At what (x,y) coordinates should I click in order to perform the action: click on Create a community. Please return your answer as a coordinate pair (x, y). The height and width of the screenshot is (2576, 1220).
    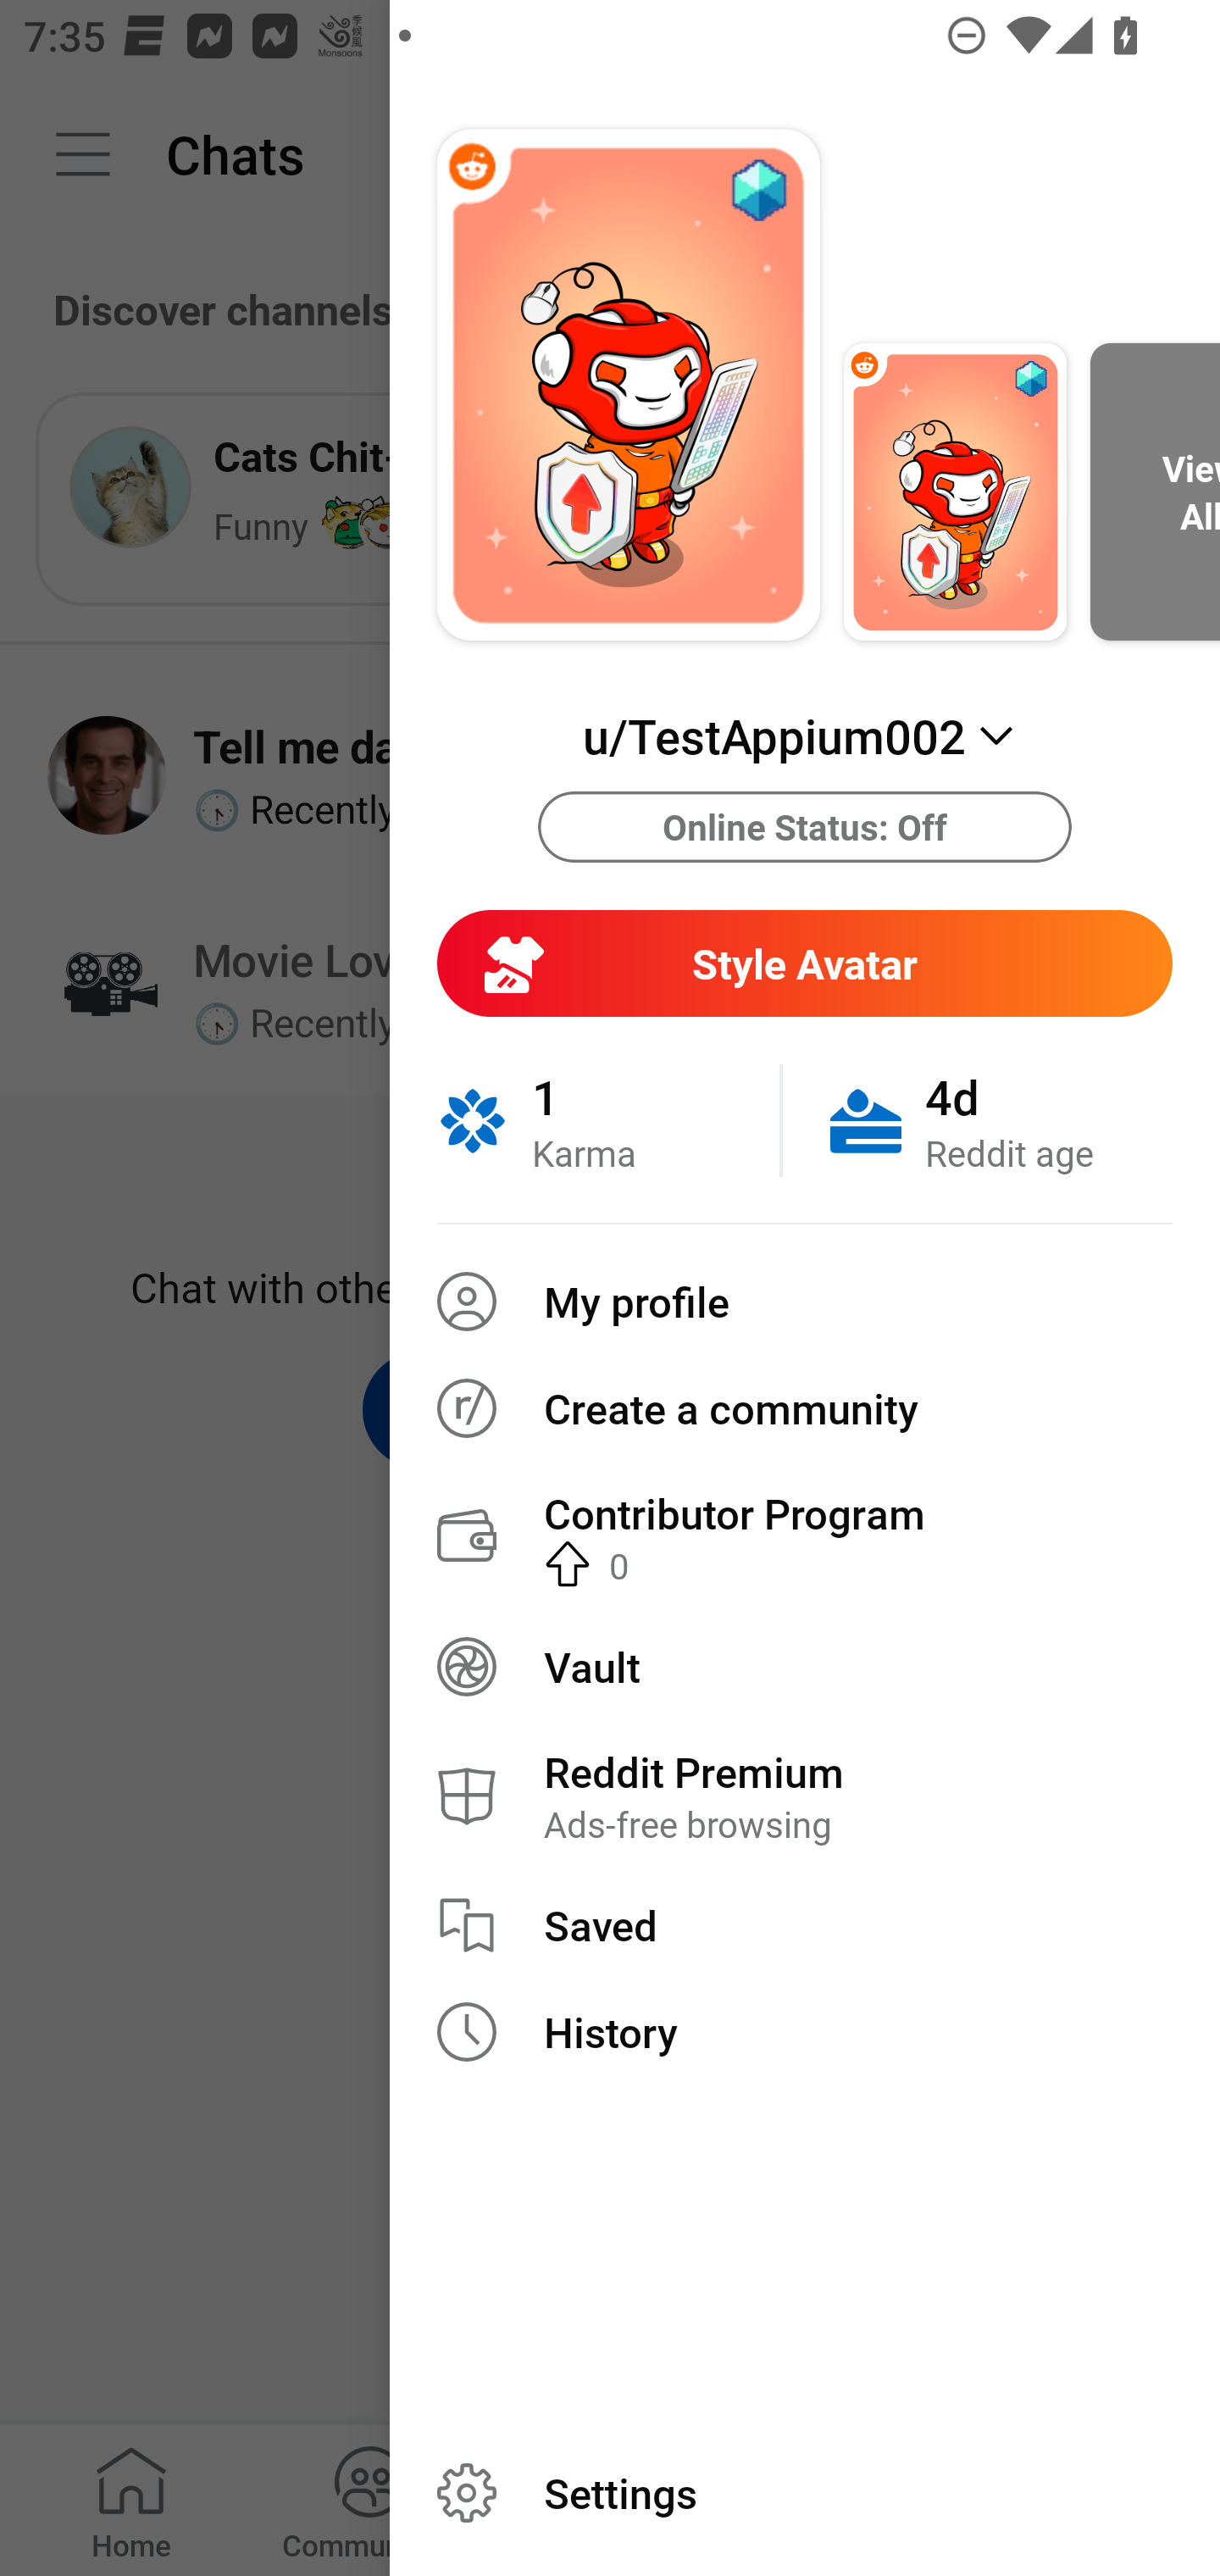
    Looking at the image, I should click on (805, 1407).